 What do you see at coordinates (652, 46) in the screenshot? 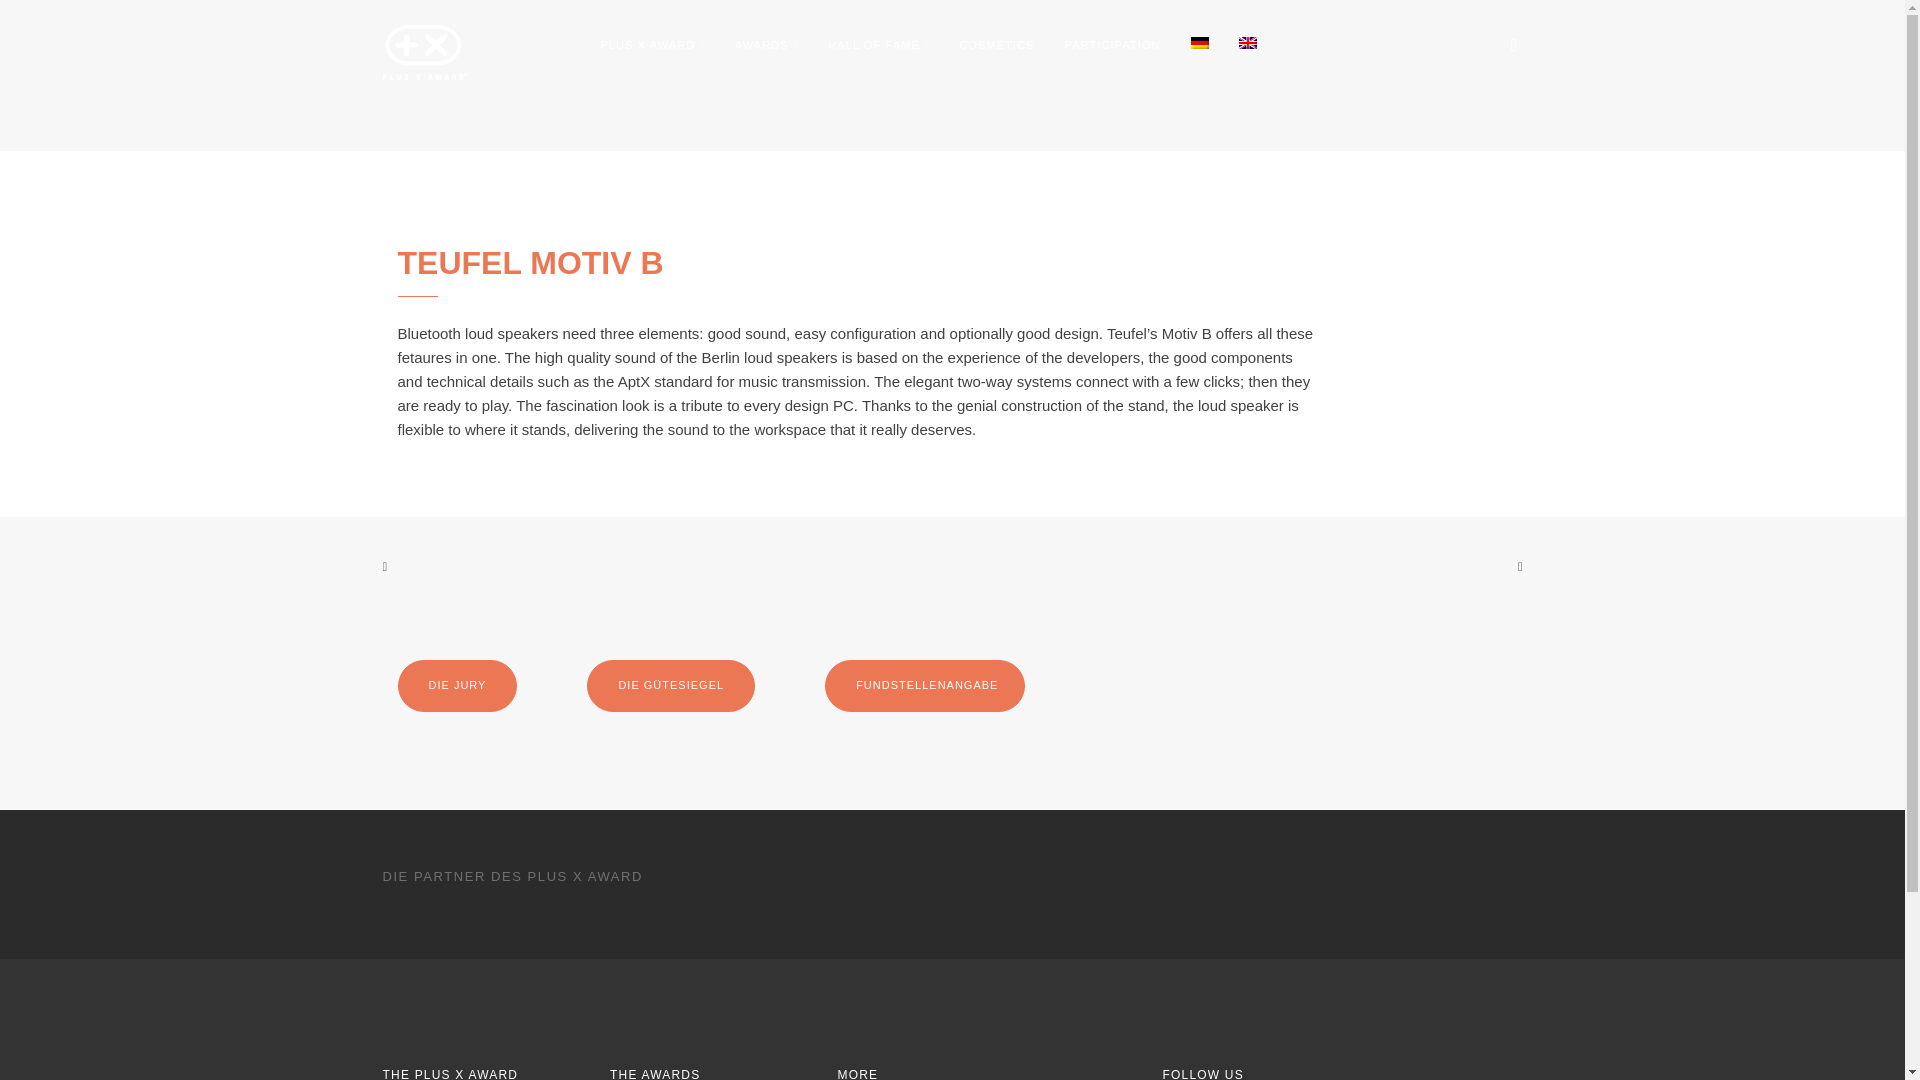
I see `PLUS X AWARD` at bounding box center [652, 46].